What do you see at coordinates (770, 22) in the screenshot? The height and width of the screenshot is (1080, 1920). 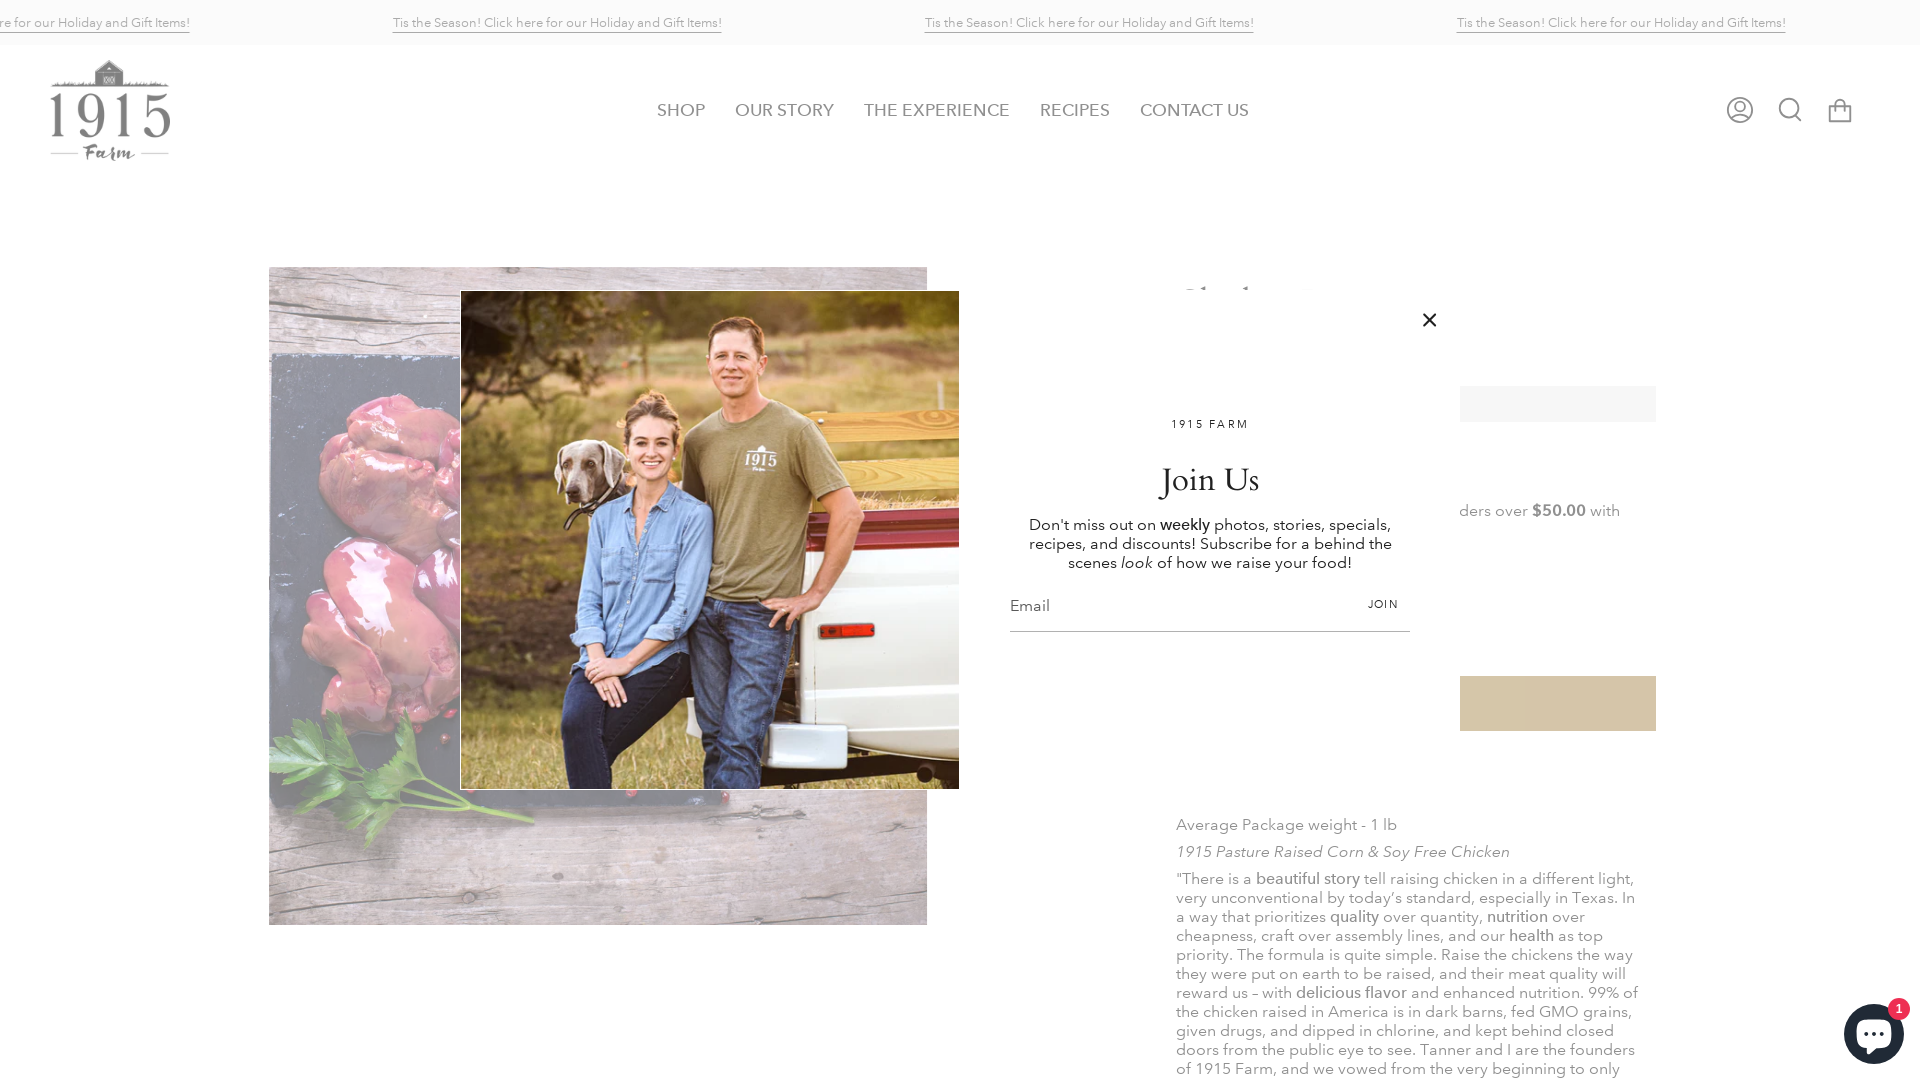 I see `Tis the Season! Click here for our Holiday and Gift Items!` at bounding box center [770, 22].